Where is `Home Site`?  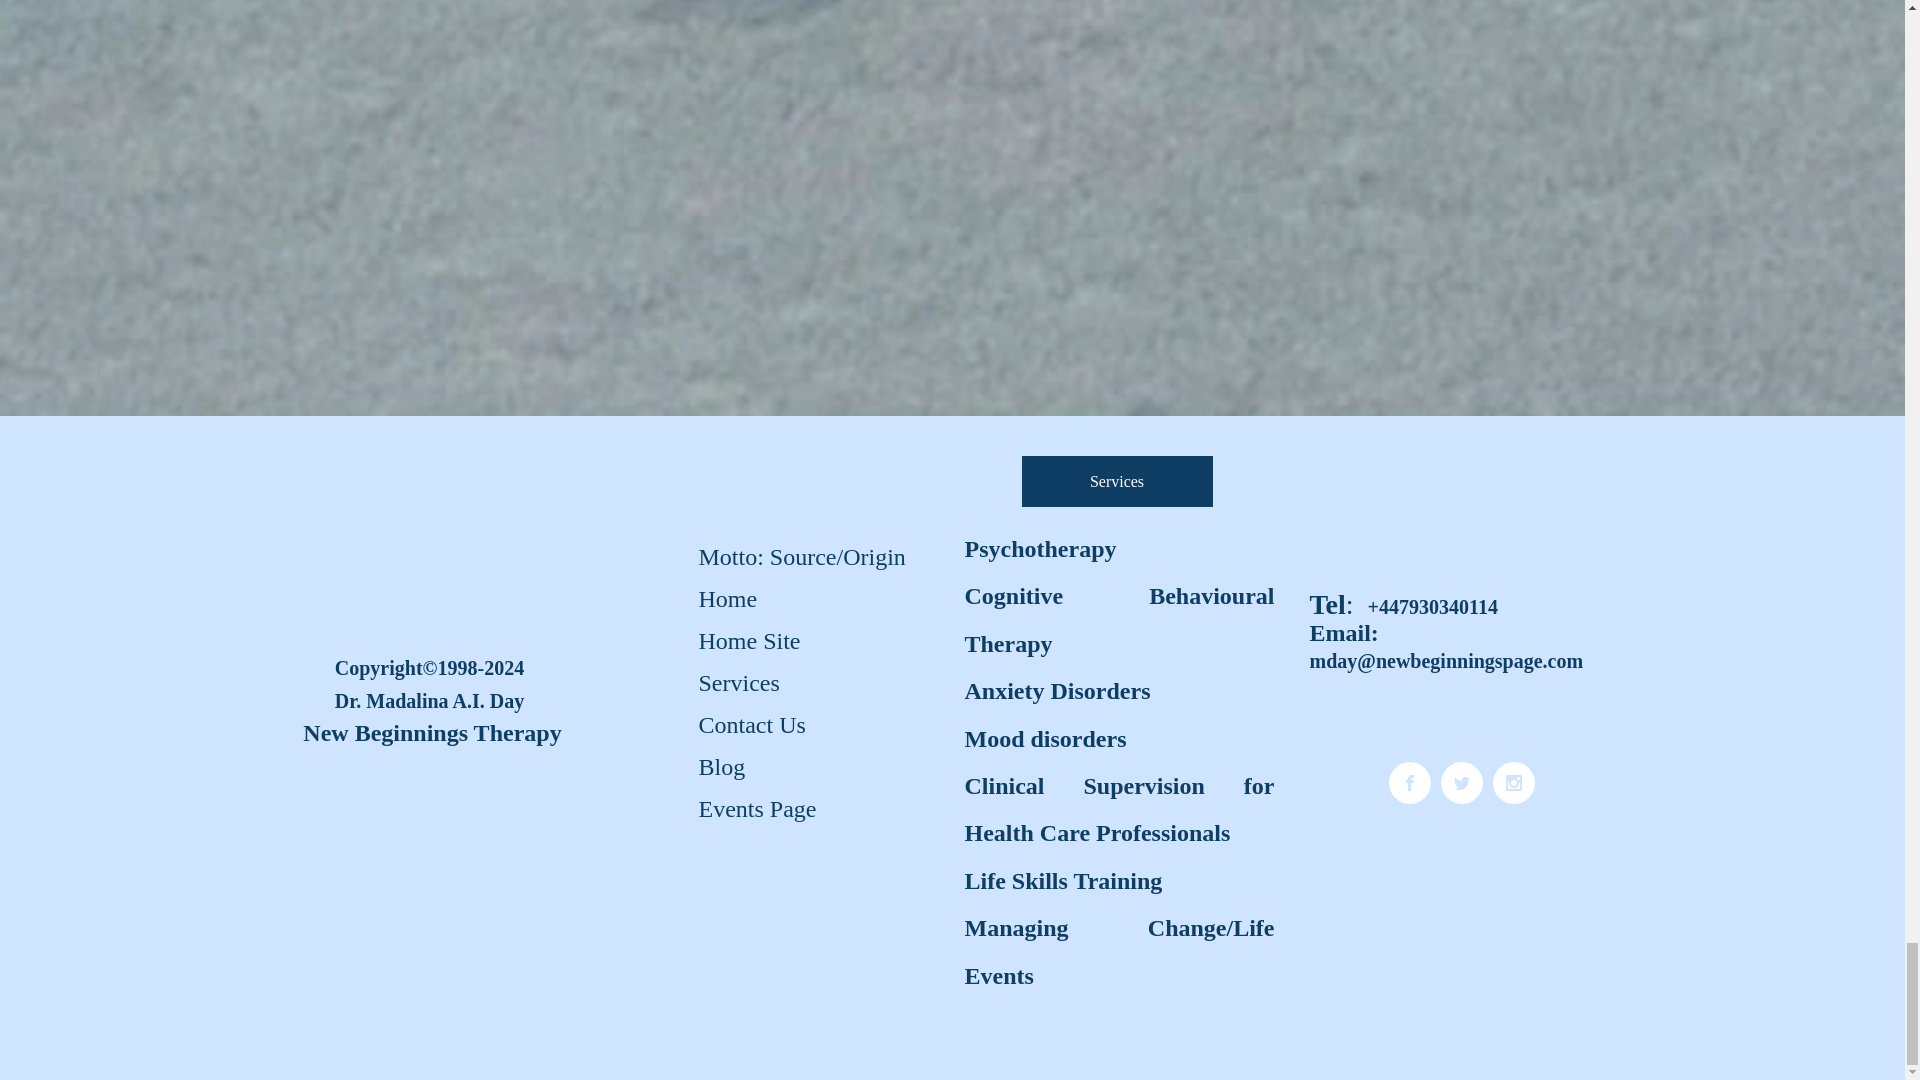
Home Site is located at coordinates (748, 641).